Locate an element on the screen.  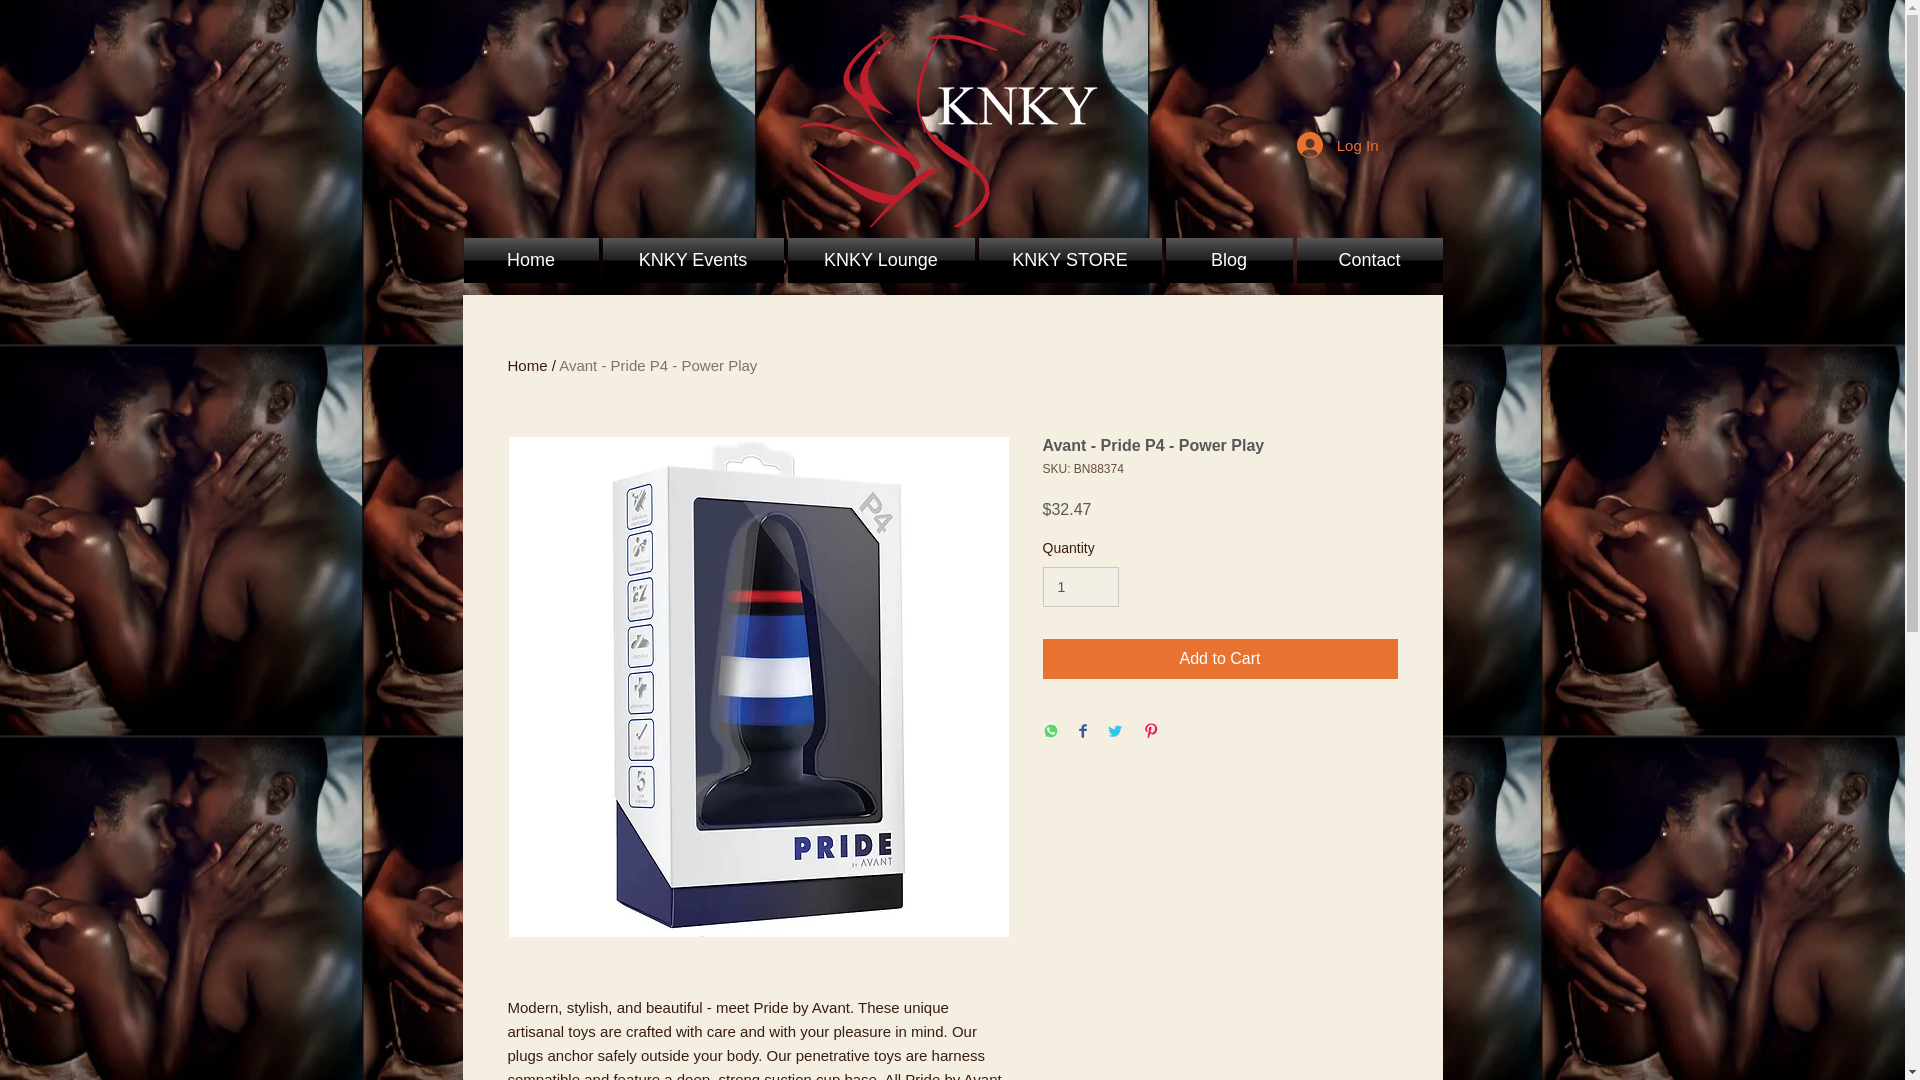
KNKY Events is located at coordinates (692, 260).